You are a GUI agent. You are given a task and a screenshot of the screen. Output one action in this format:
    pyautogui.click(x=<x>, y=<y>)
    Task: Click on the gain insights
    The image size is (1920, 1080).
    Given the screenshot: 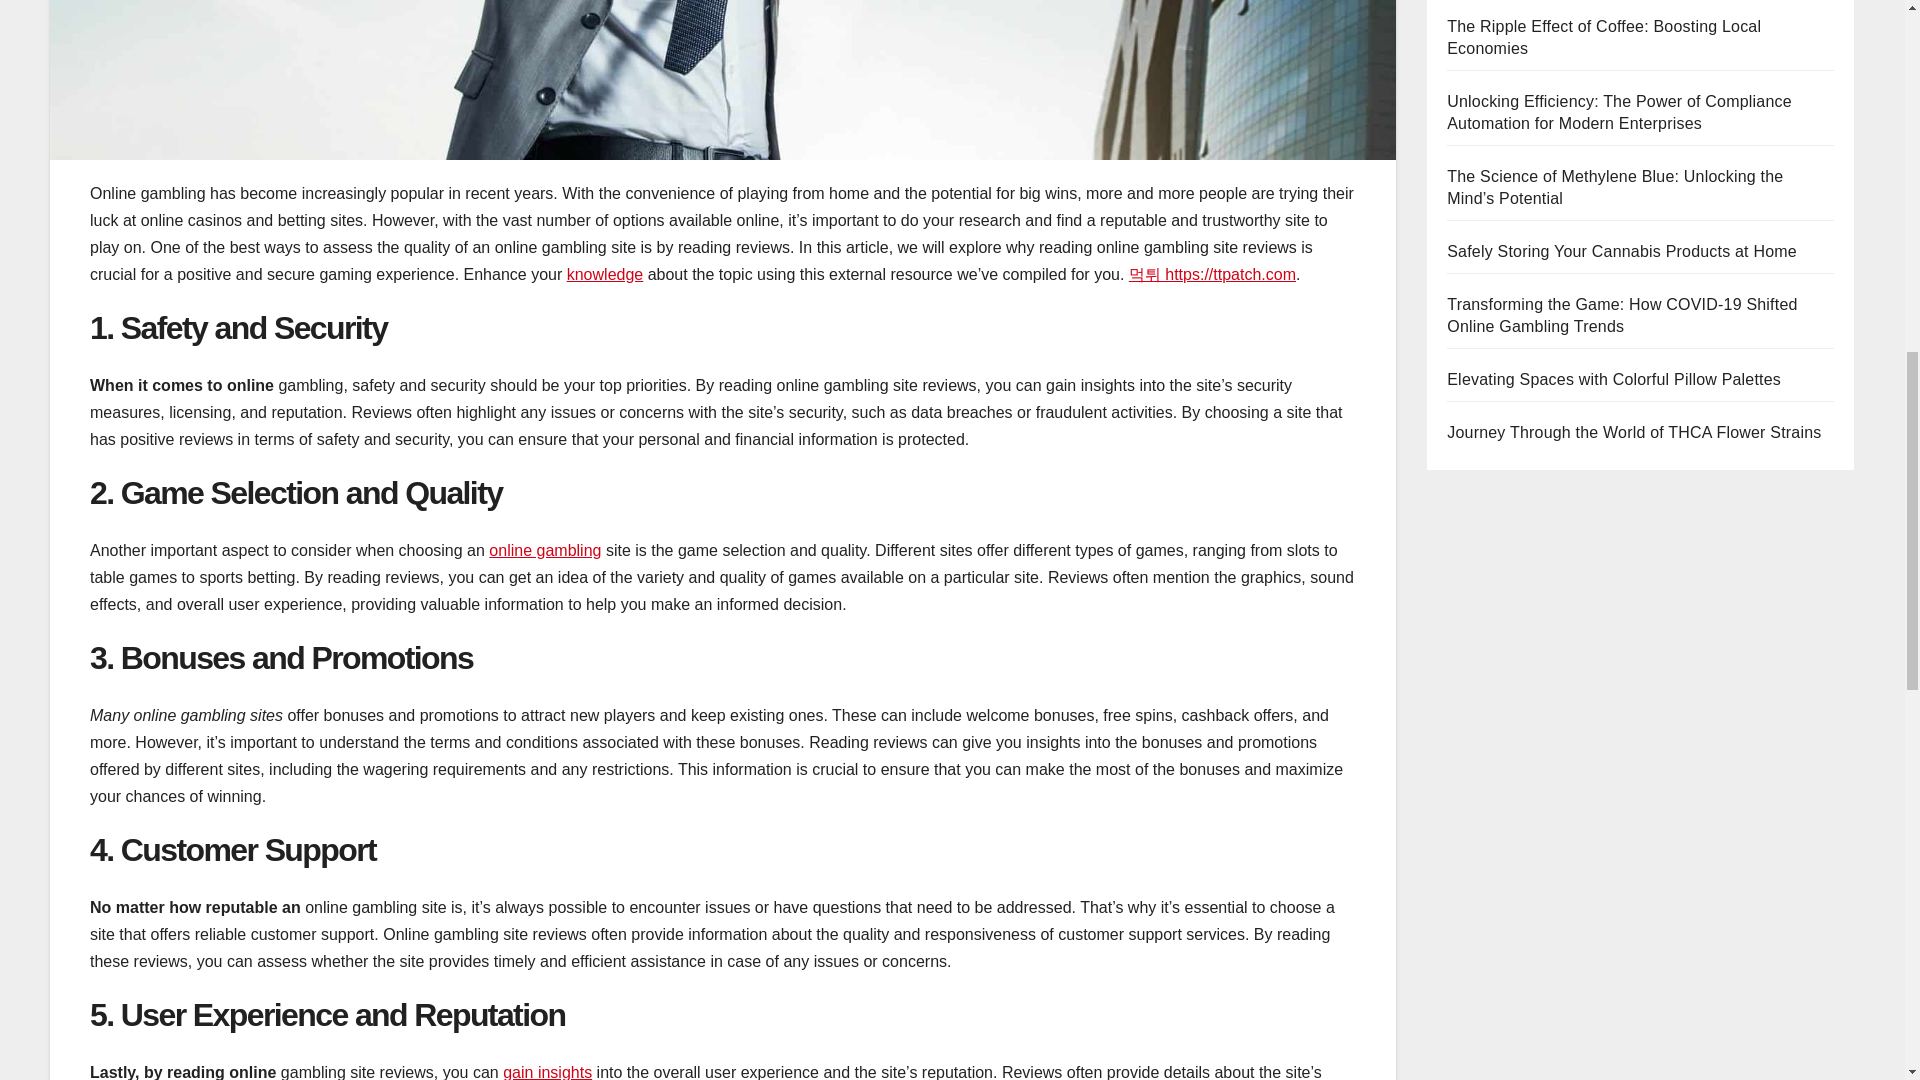 What is the action you would take?
    pyautogui.click(x=547, y=1072)
    